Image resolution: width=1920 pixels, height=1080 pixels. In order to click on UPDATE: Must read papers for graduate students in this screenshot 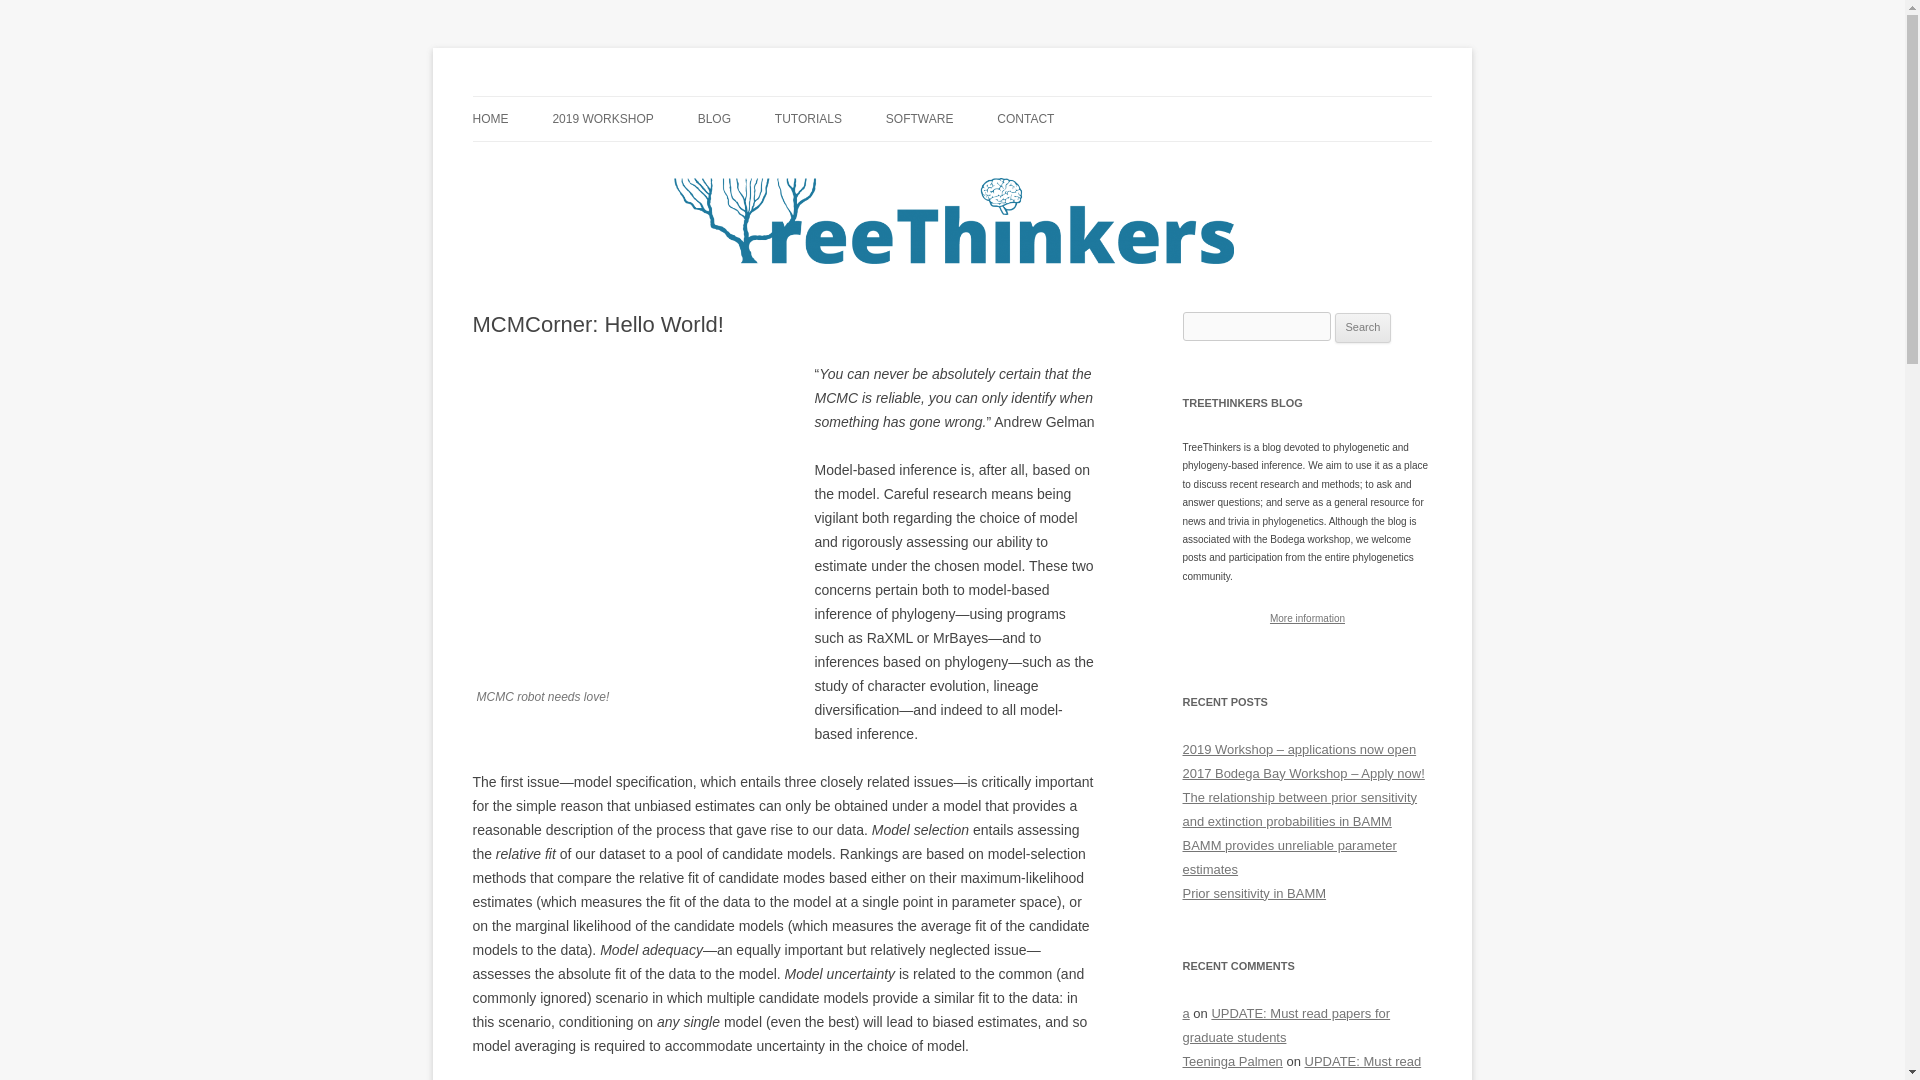, I will do `click(1301, 1067)`.